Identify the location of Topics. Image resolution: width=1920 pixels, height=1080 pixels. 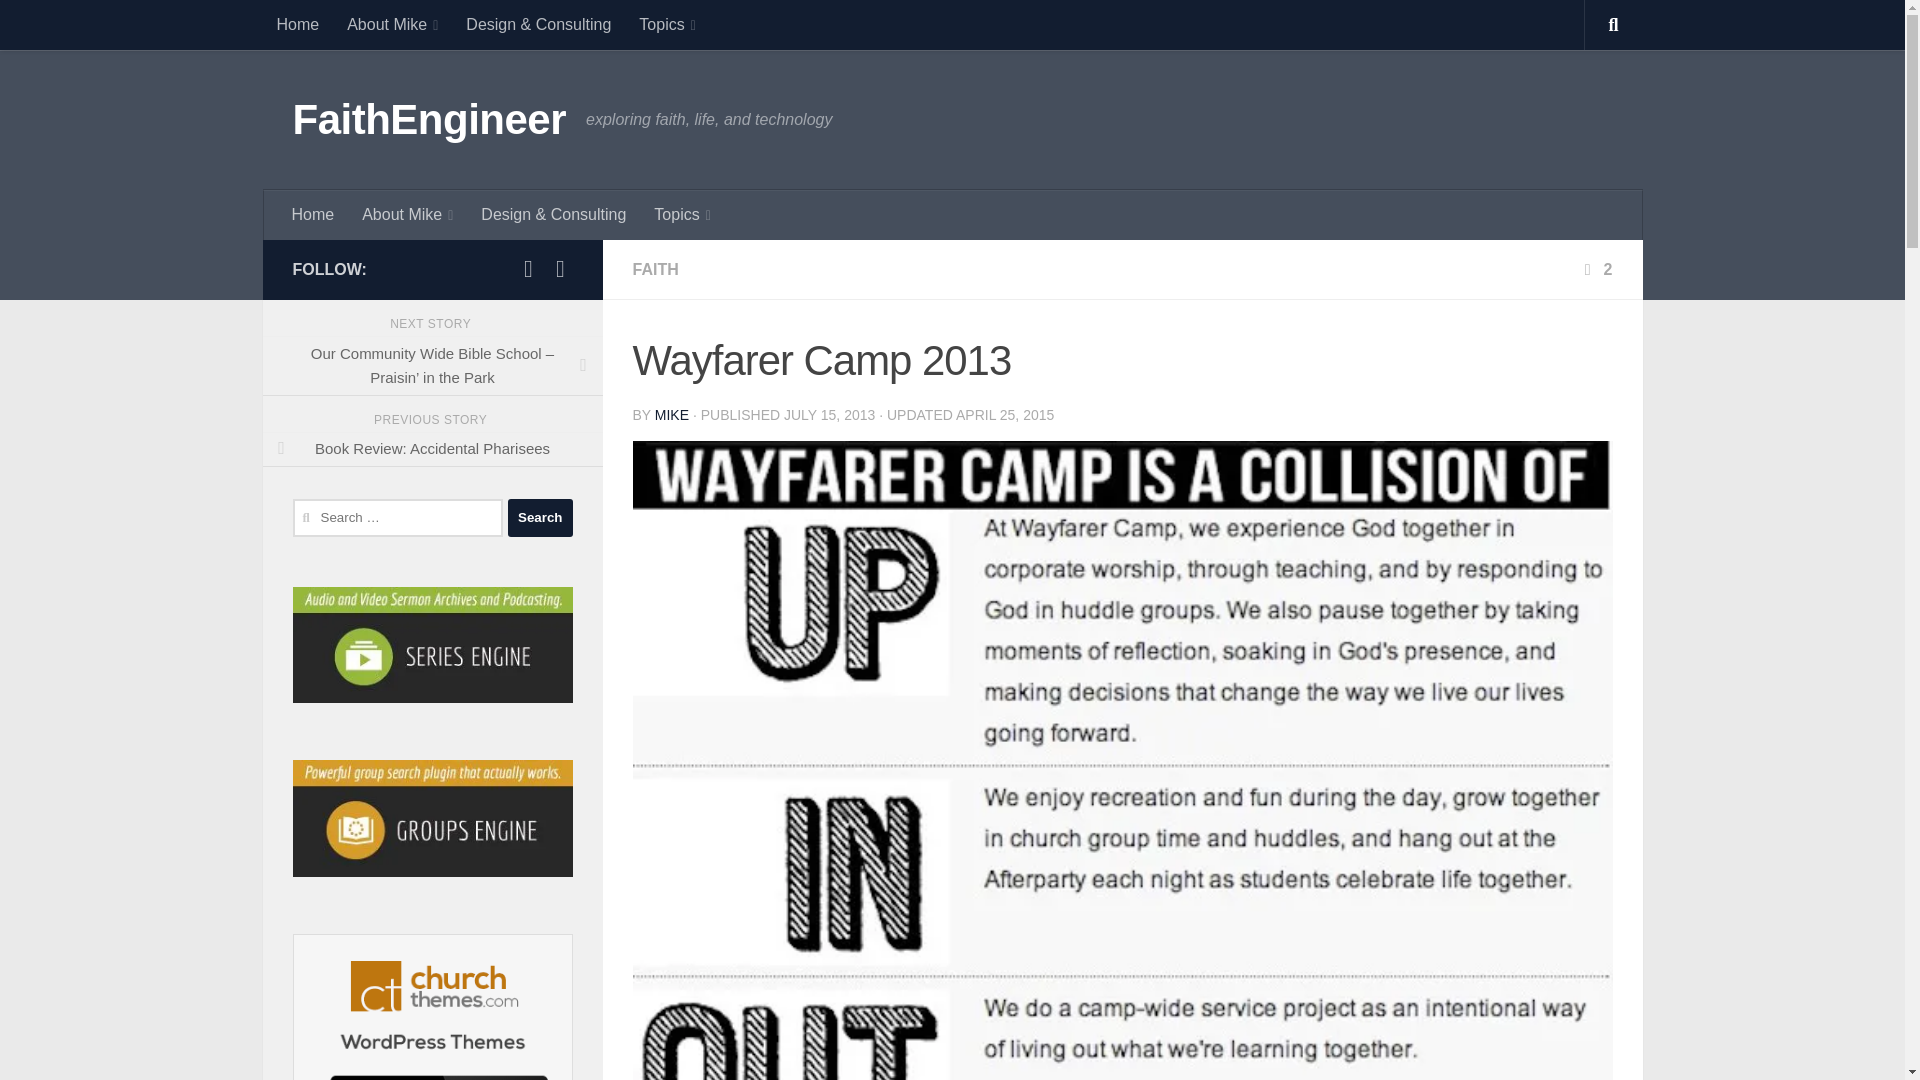
(681, 214).